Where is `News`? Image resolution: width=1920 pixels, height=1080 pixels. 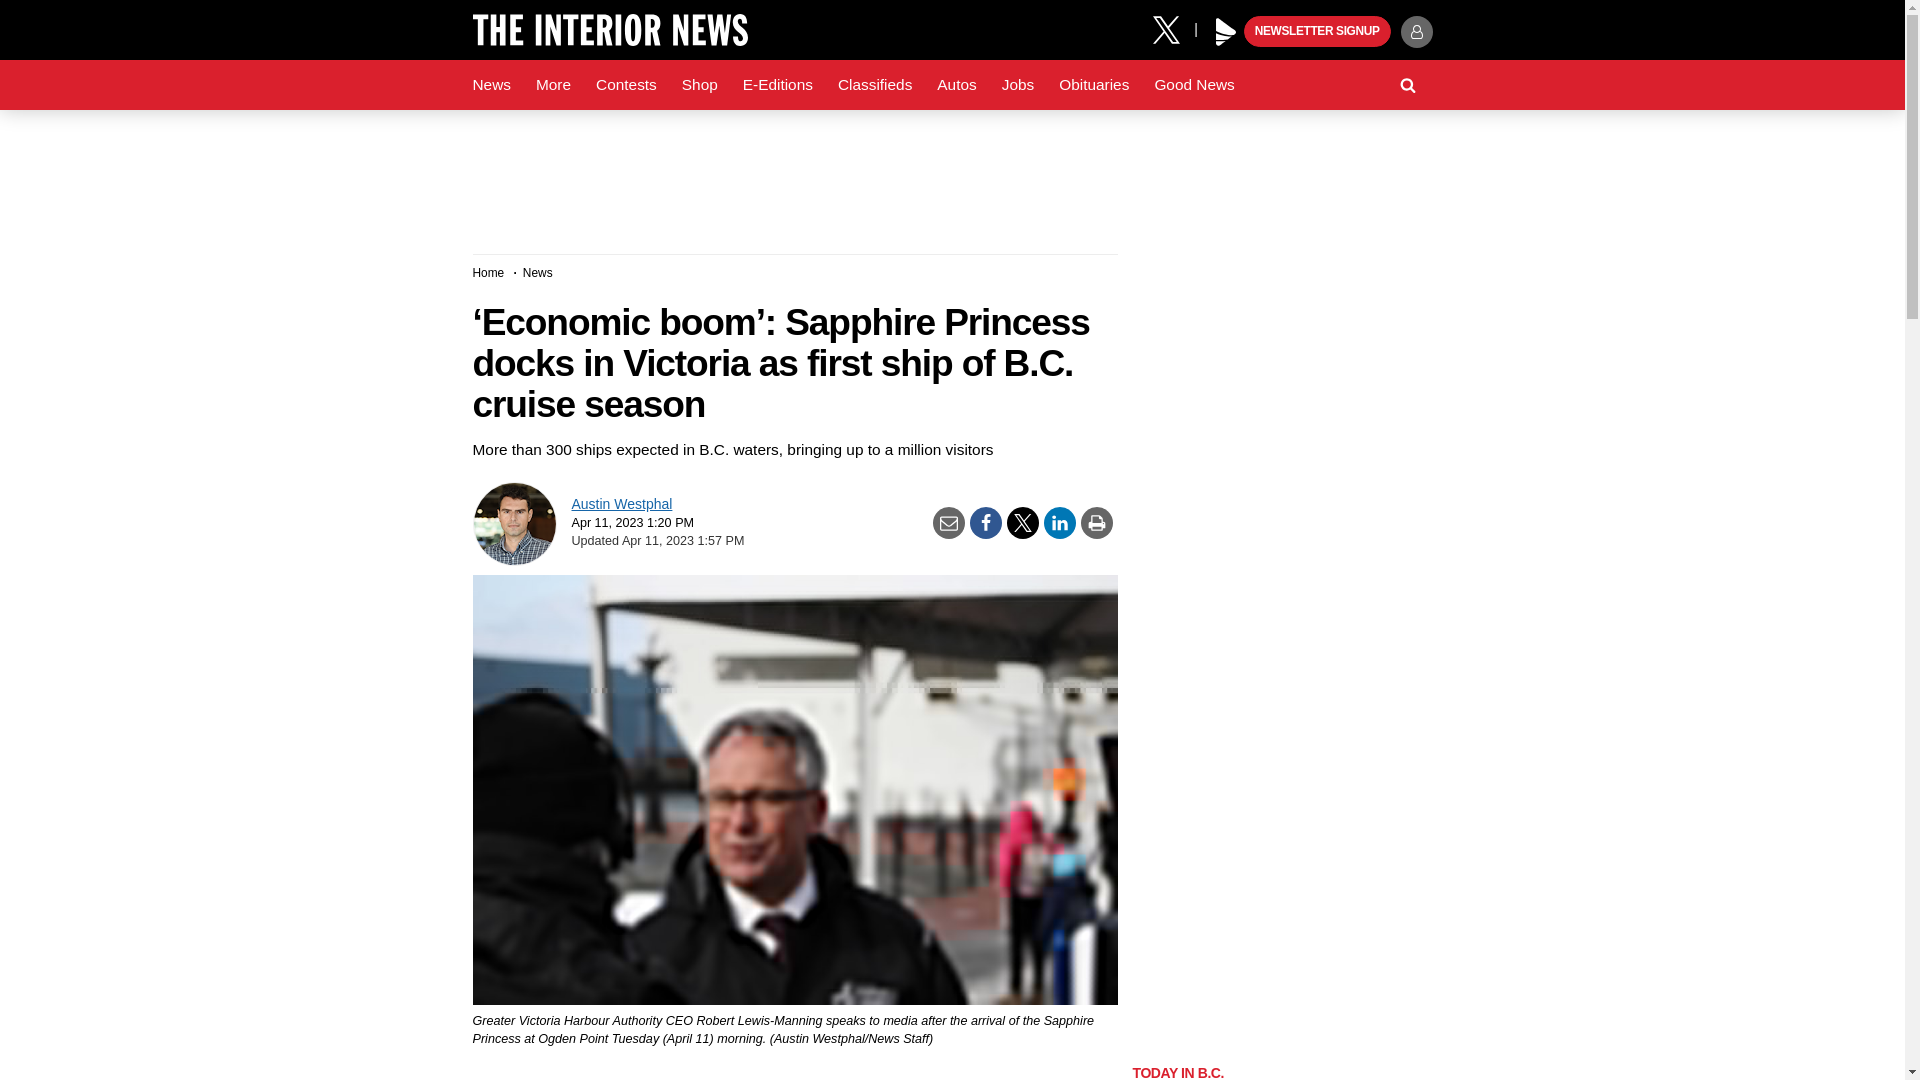
News is located at coordinates (491, 85).